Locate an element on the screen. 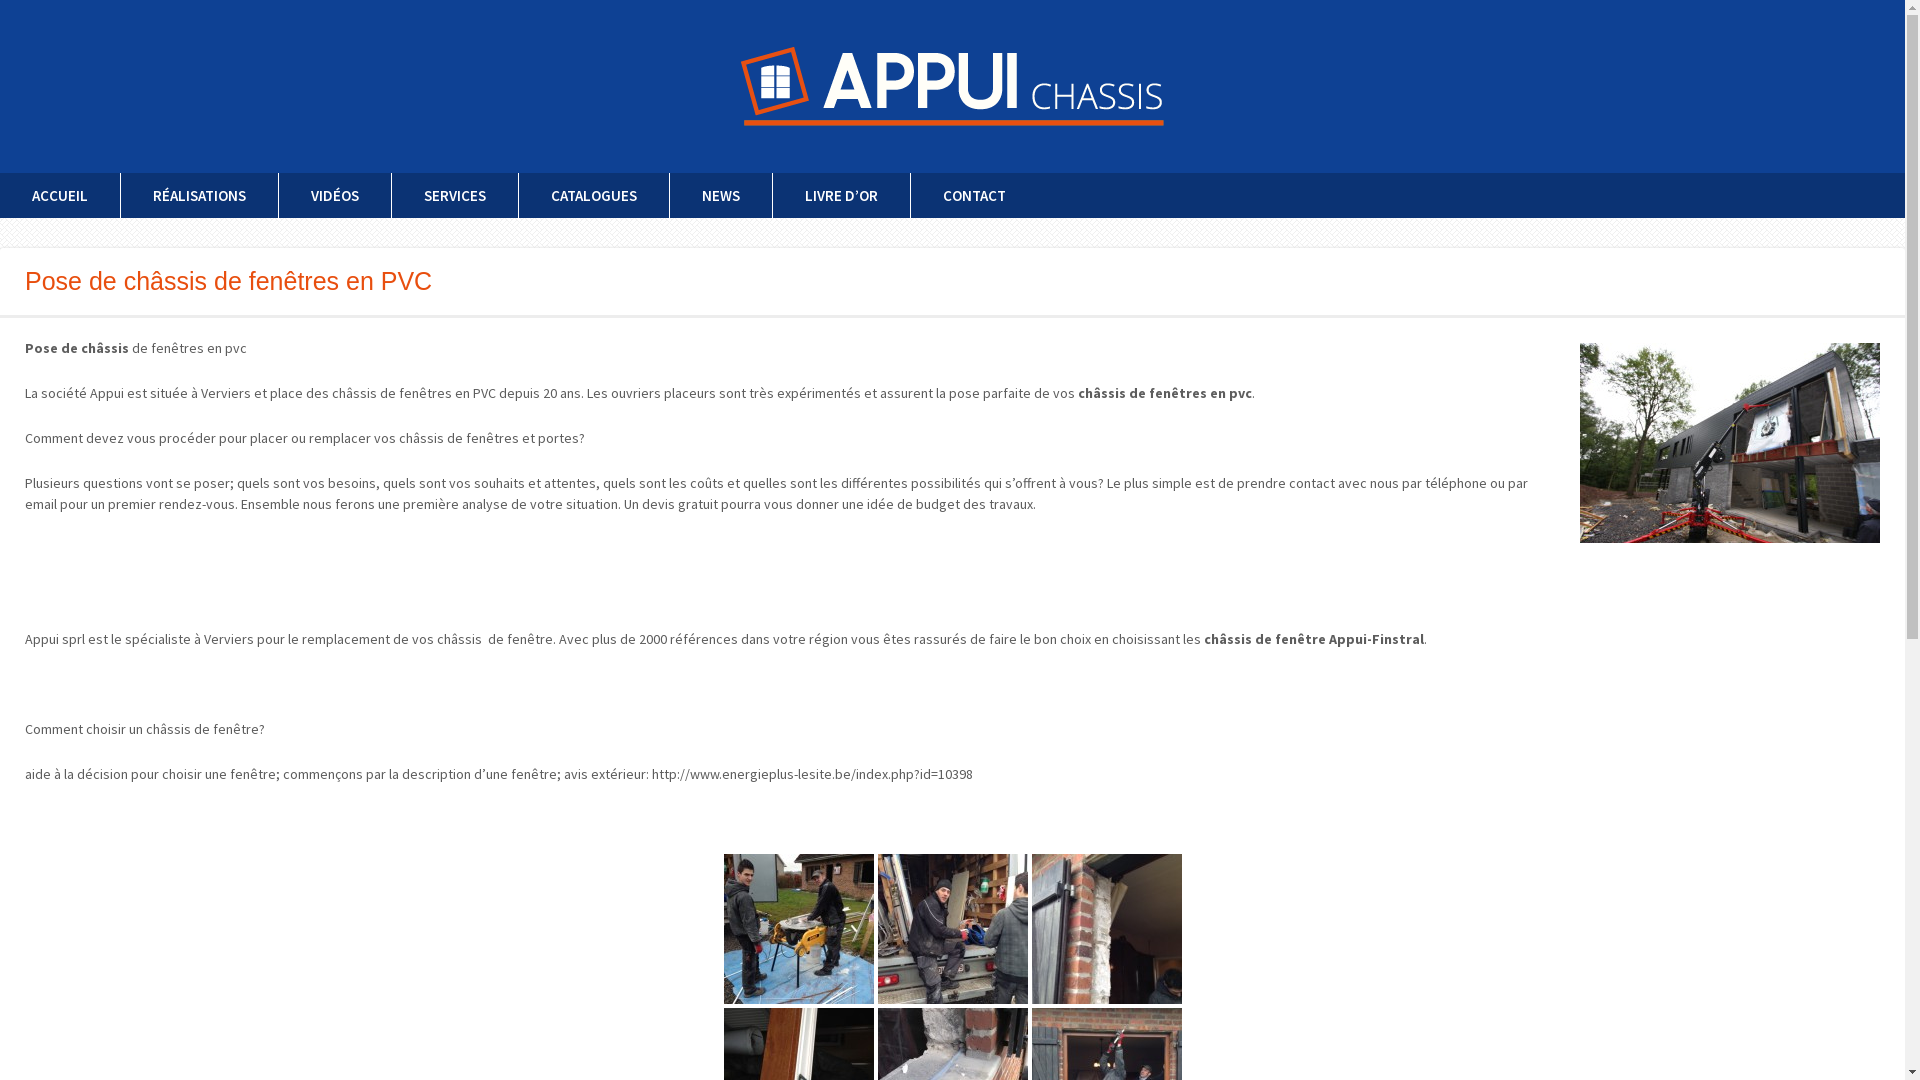 This screenshot has height=1080, width=1920. Appui is located at coordinates (952, 86).